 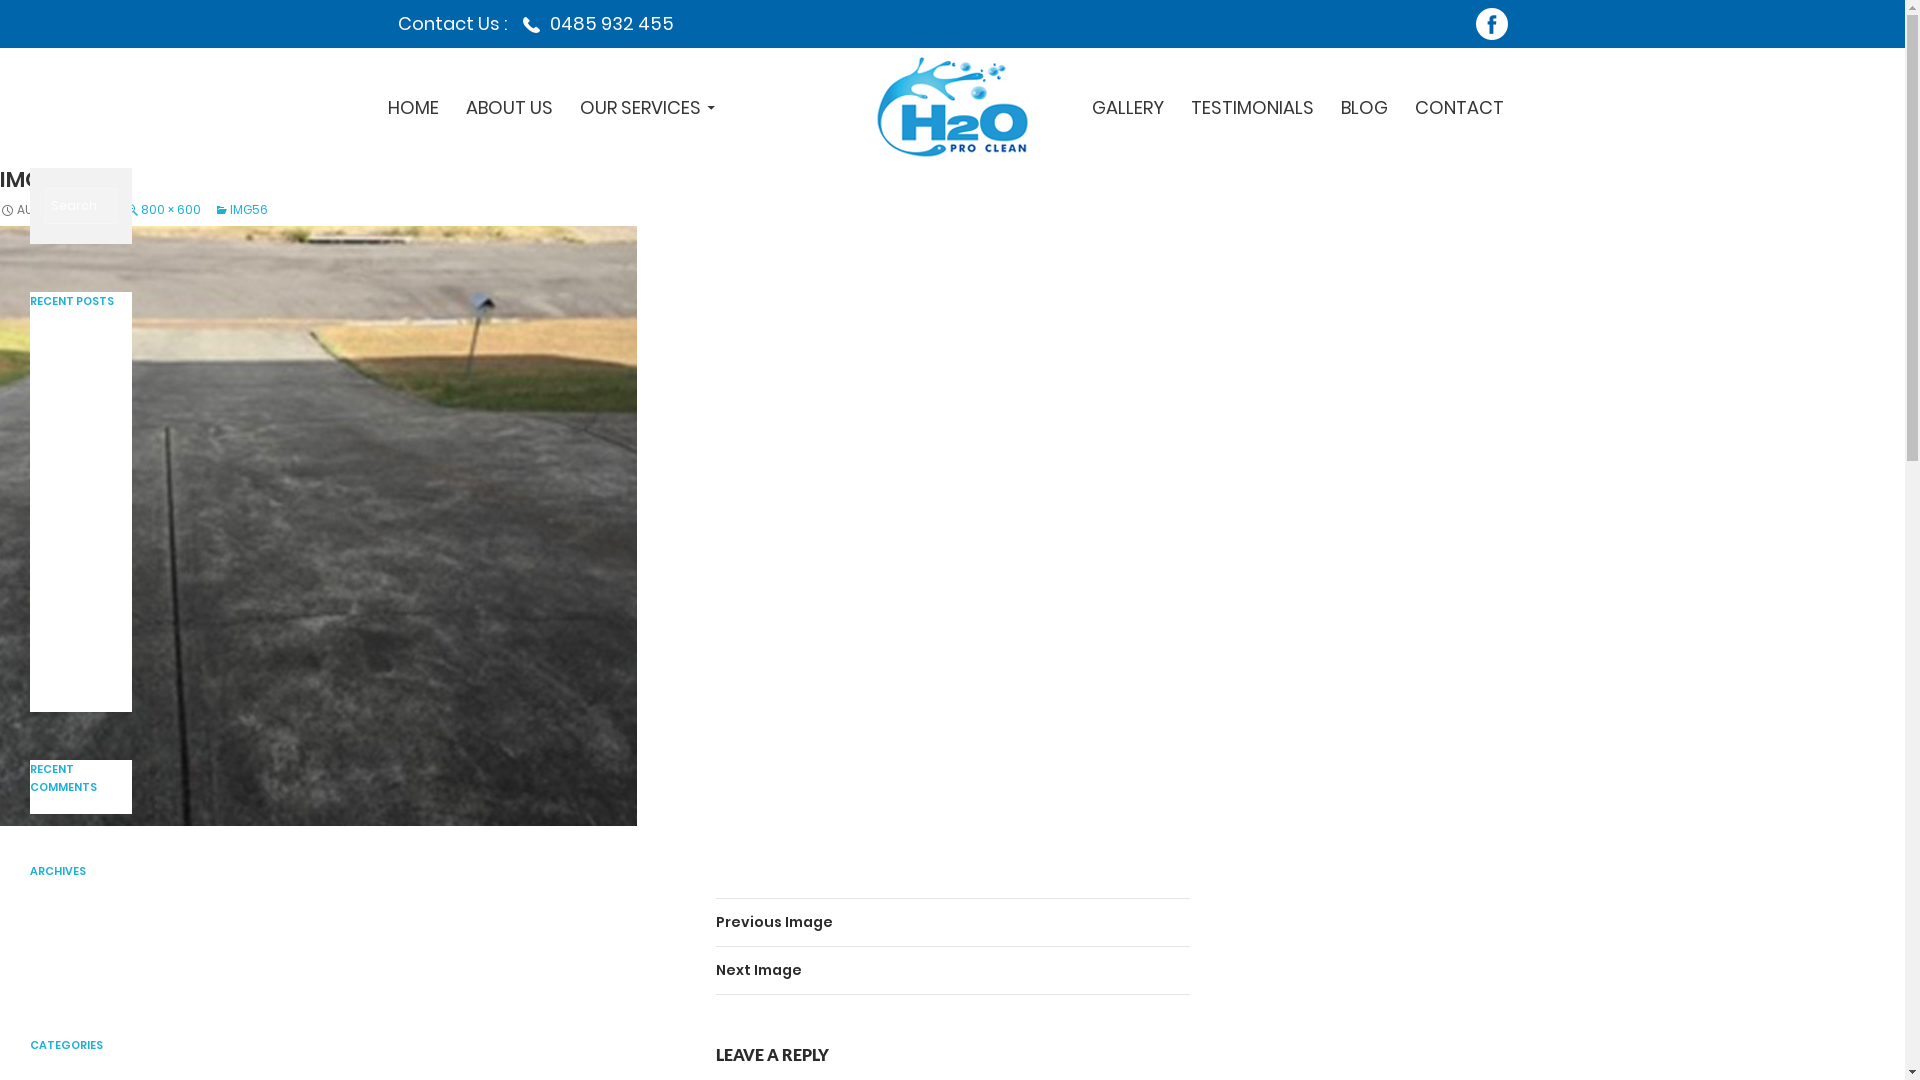 I want to click on April 2021, so click(x=58, y=930).